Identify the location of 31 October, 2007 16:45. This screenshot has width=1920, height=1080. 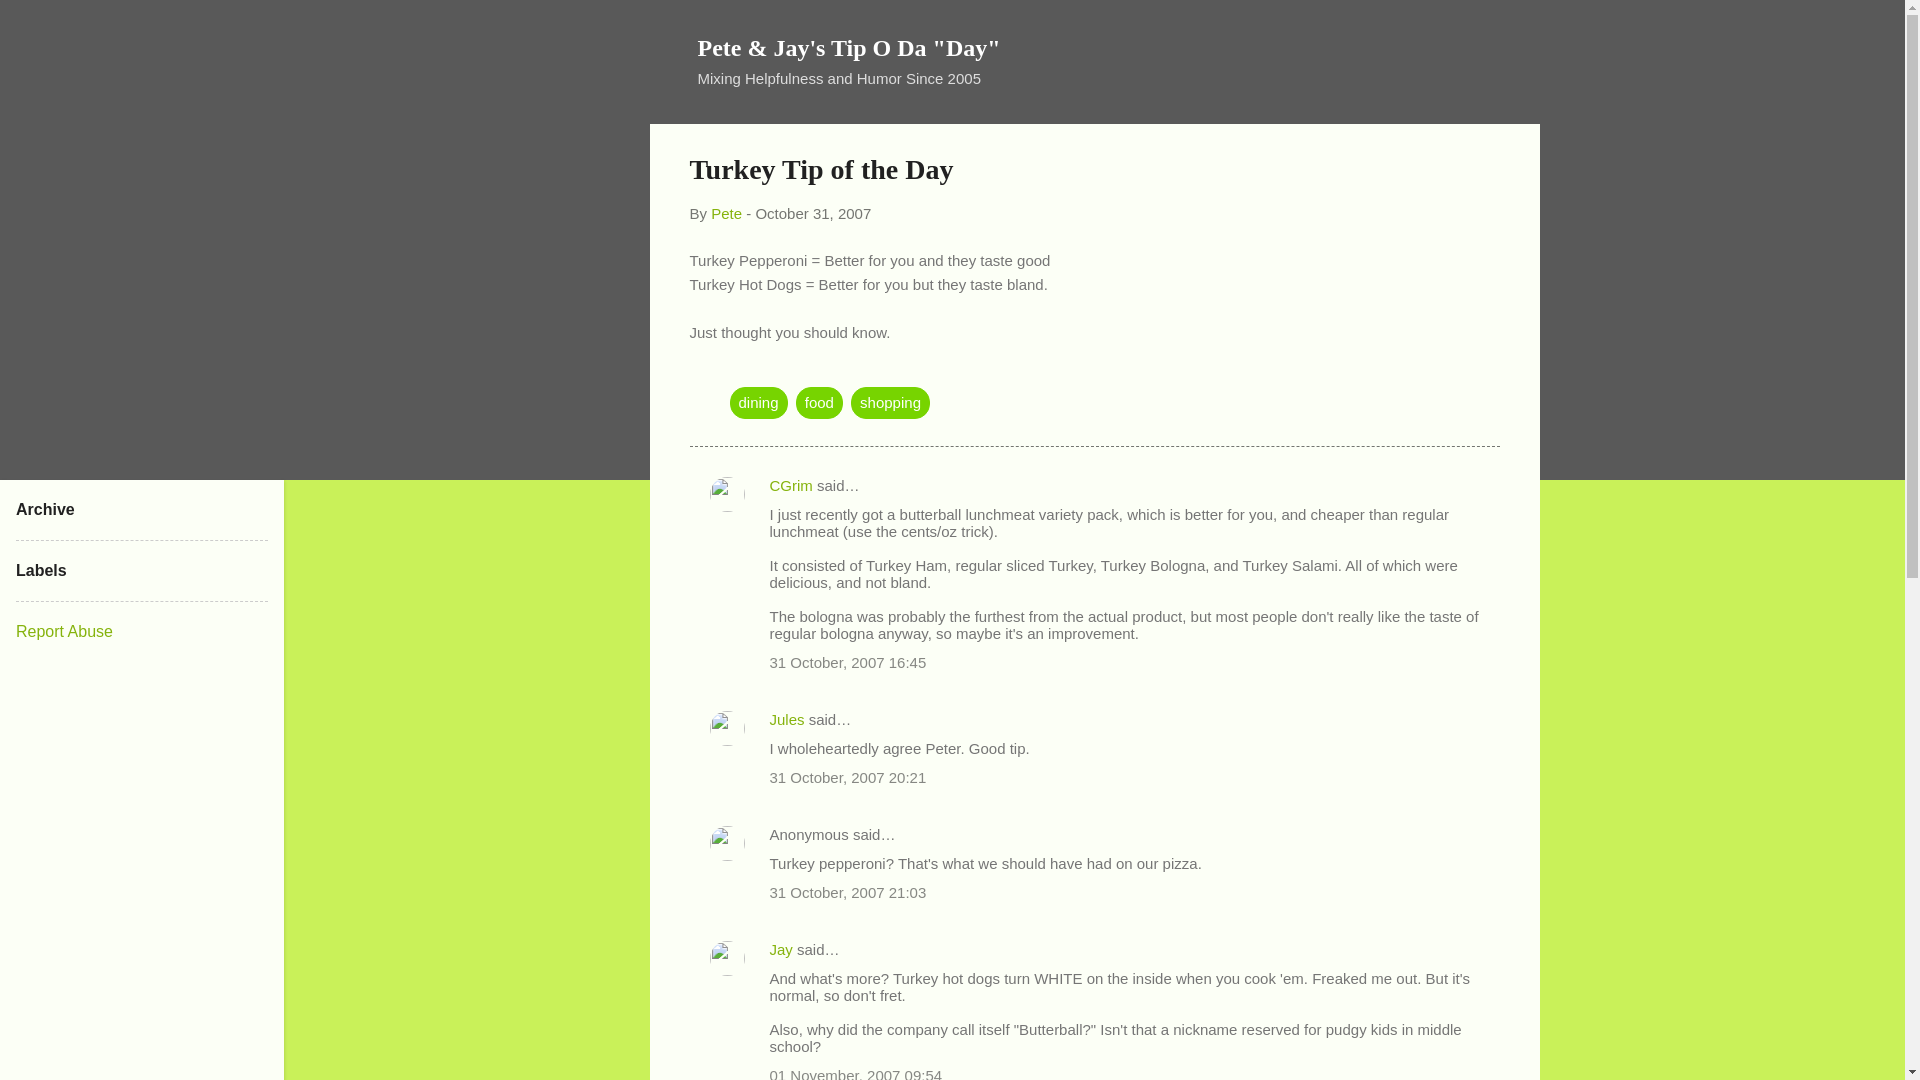
(848, 662).